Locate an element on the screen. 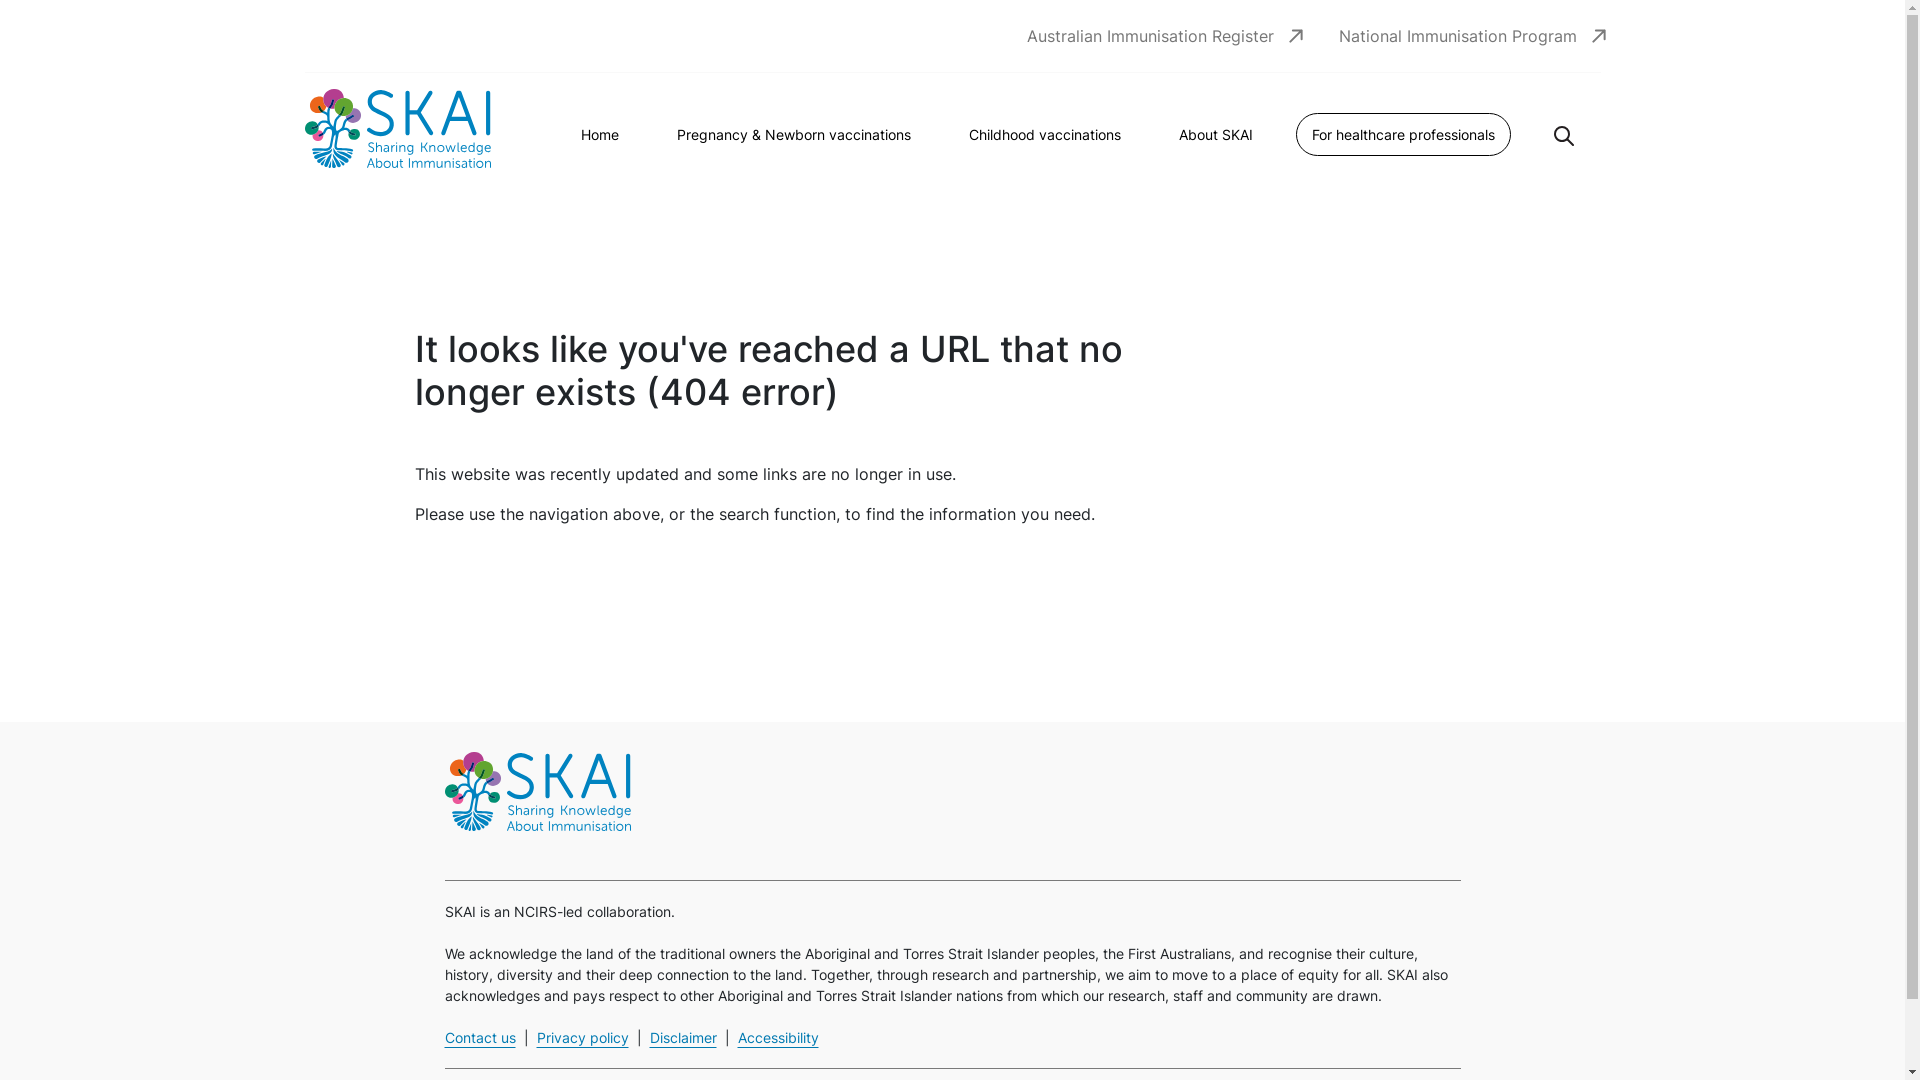  Accessibility is located at coordinates (778, 1038).